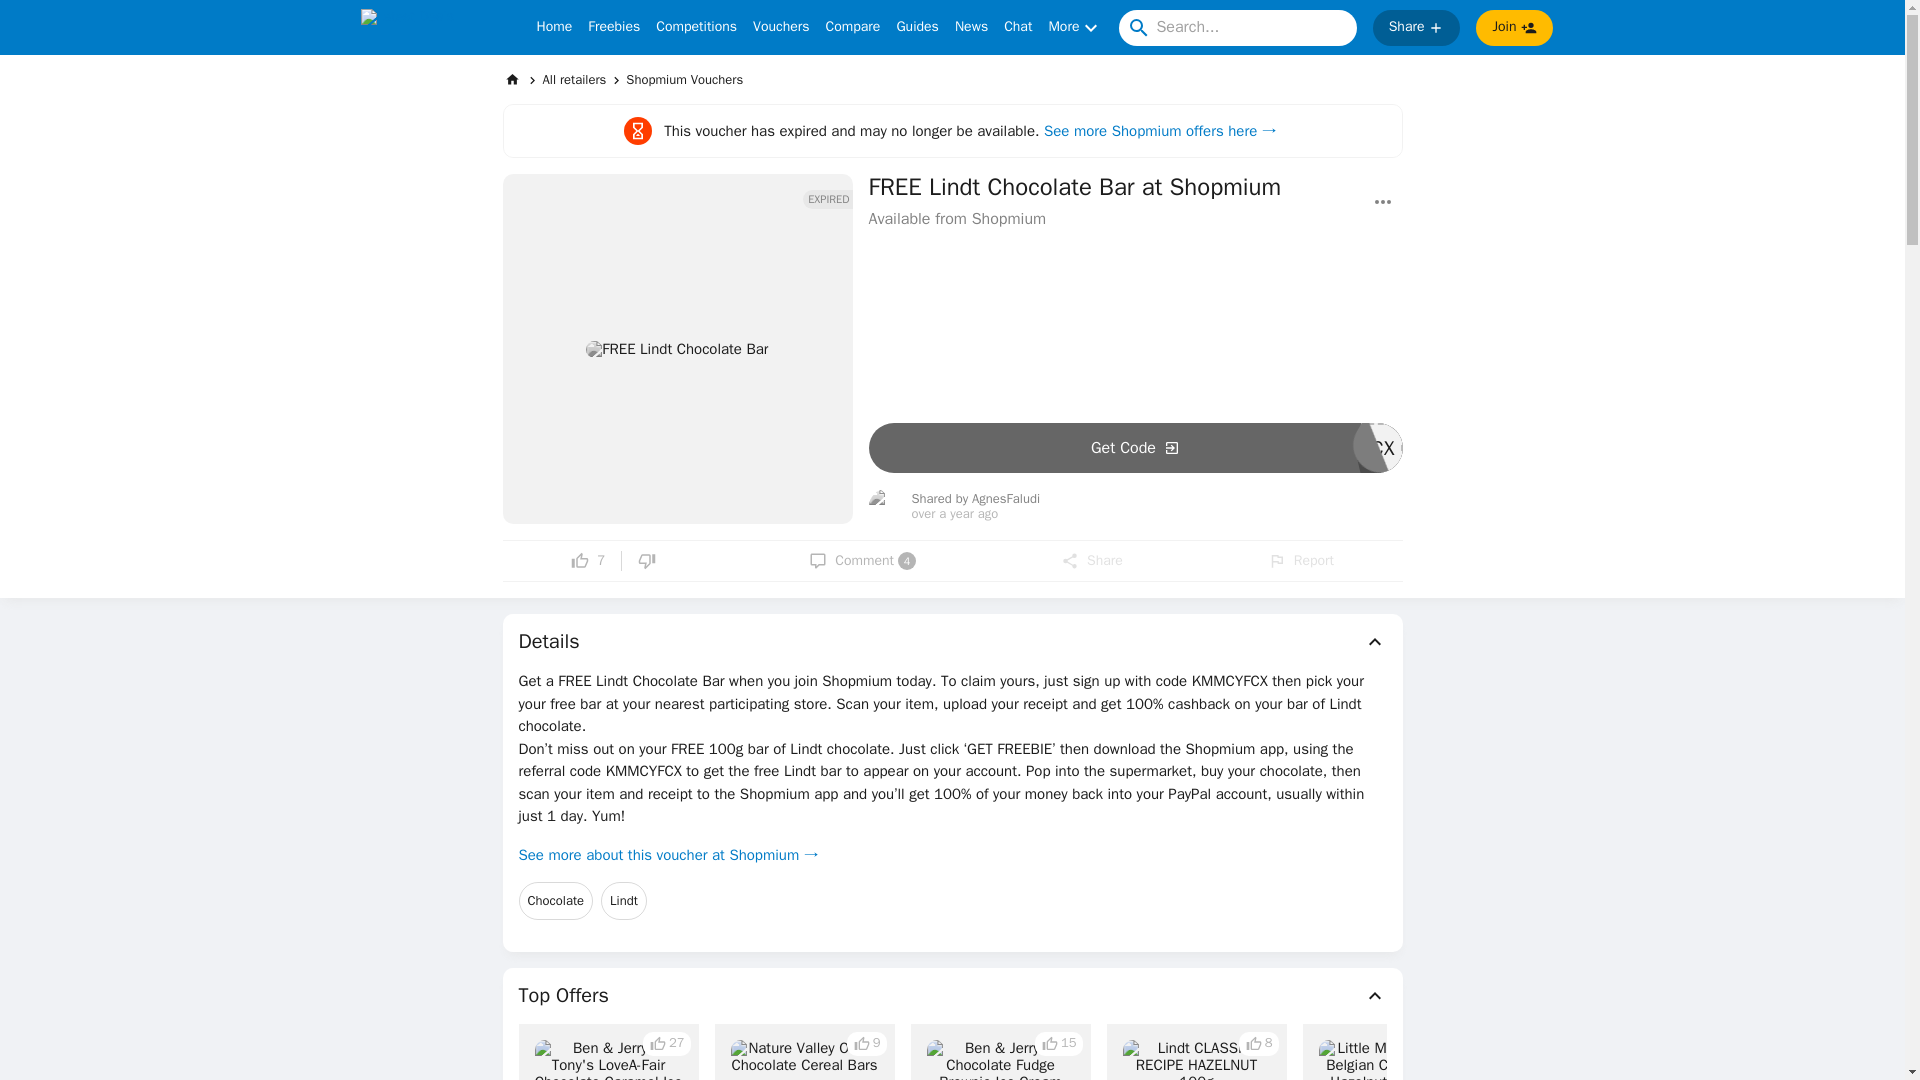  Describe the element at coordinates (952, 995) in the screenshot. I see `All retailers` at that location.